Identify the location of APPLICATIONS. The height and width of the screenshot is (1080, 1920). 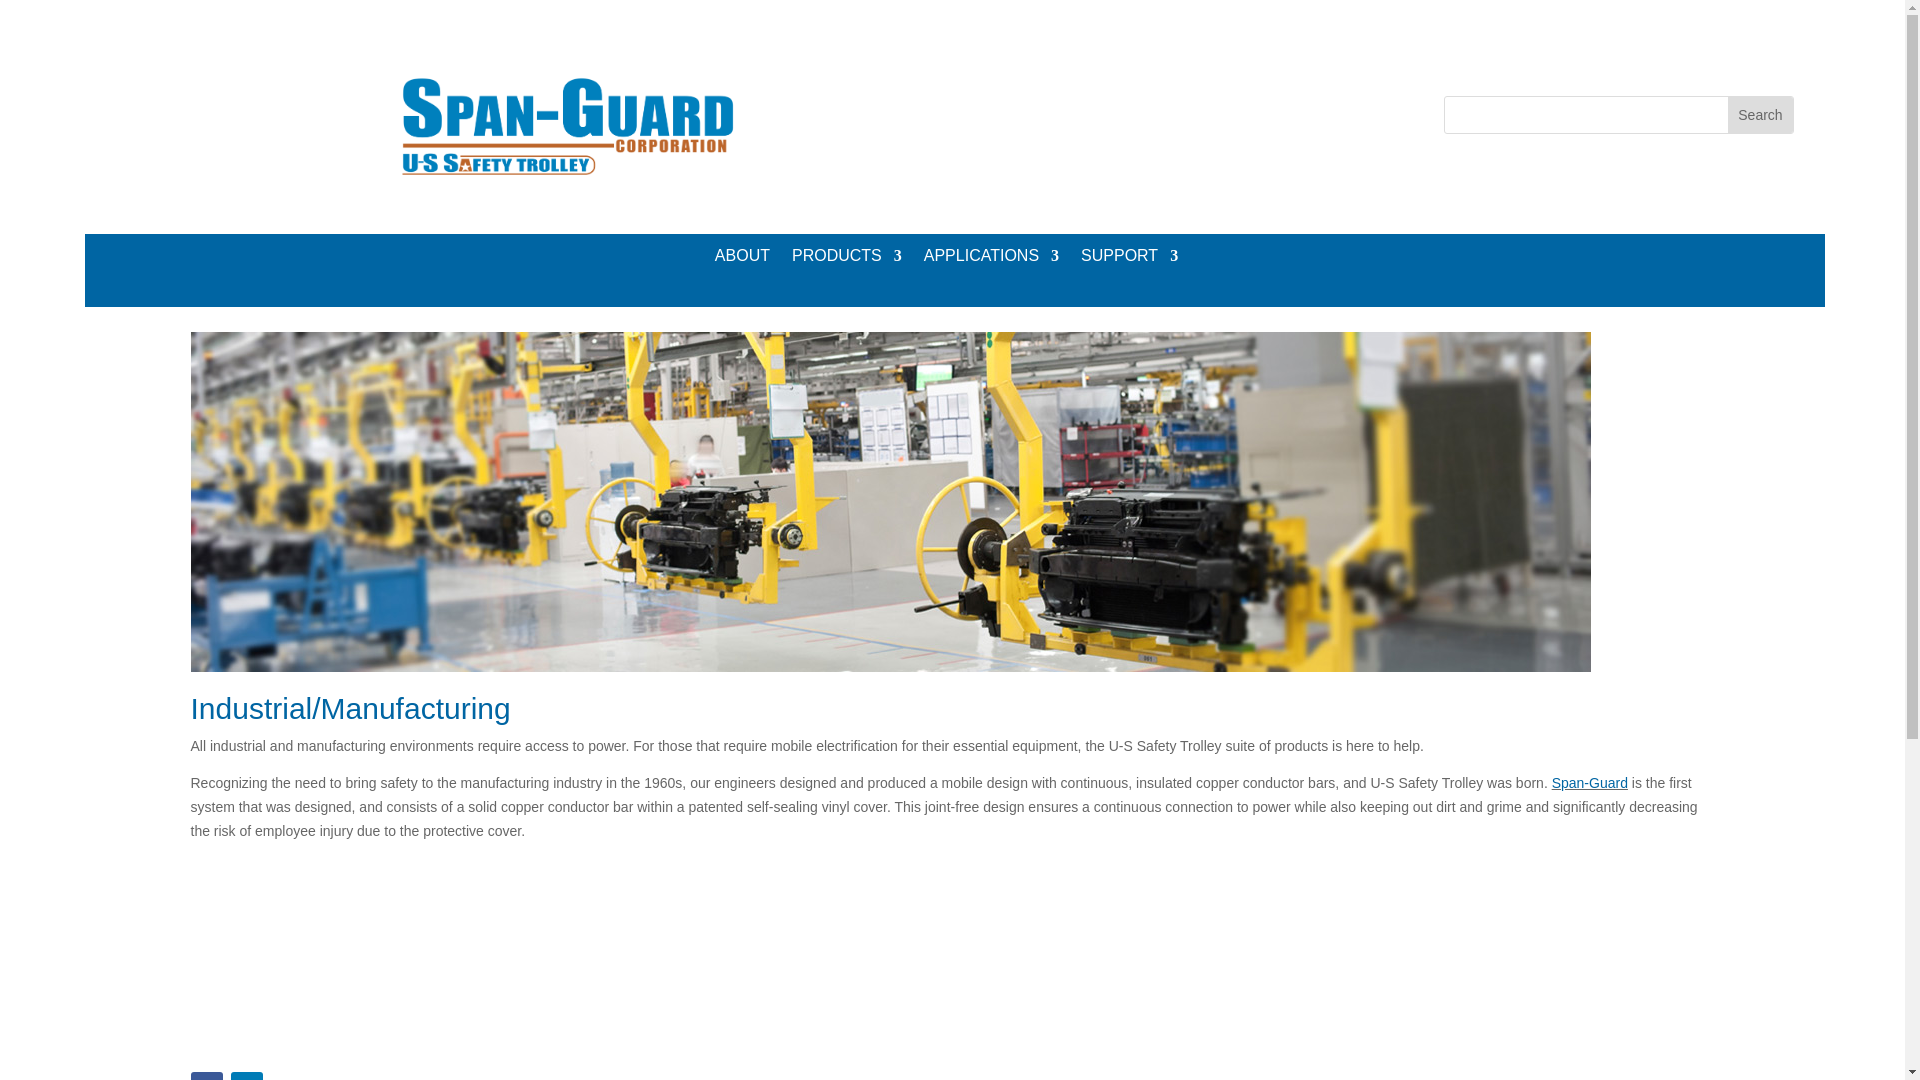
(991, 258).